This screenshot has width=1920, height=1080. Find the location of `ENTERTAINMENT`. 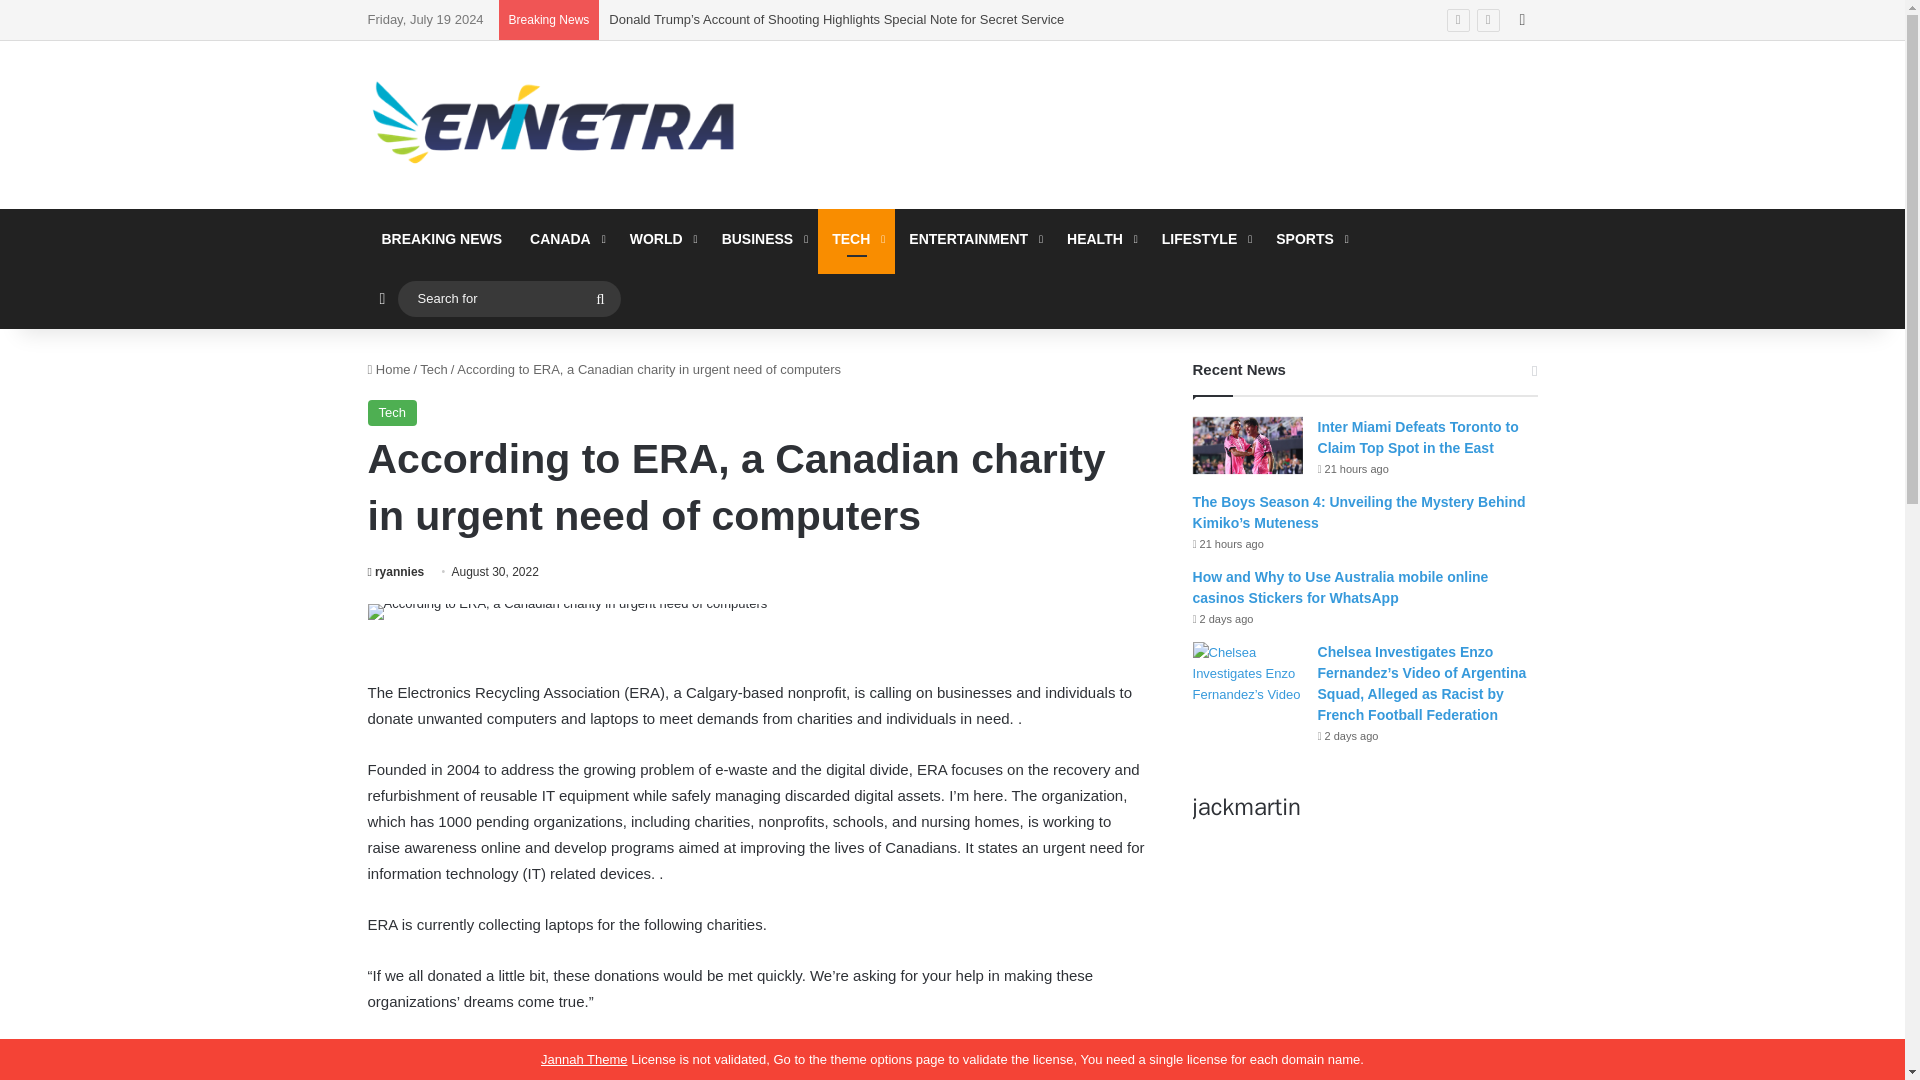

ENTERTAINMENT is located at coordinates (973, 238).